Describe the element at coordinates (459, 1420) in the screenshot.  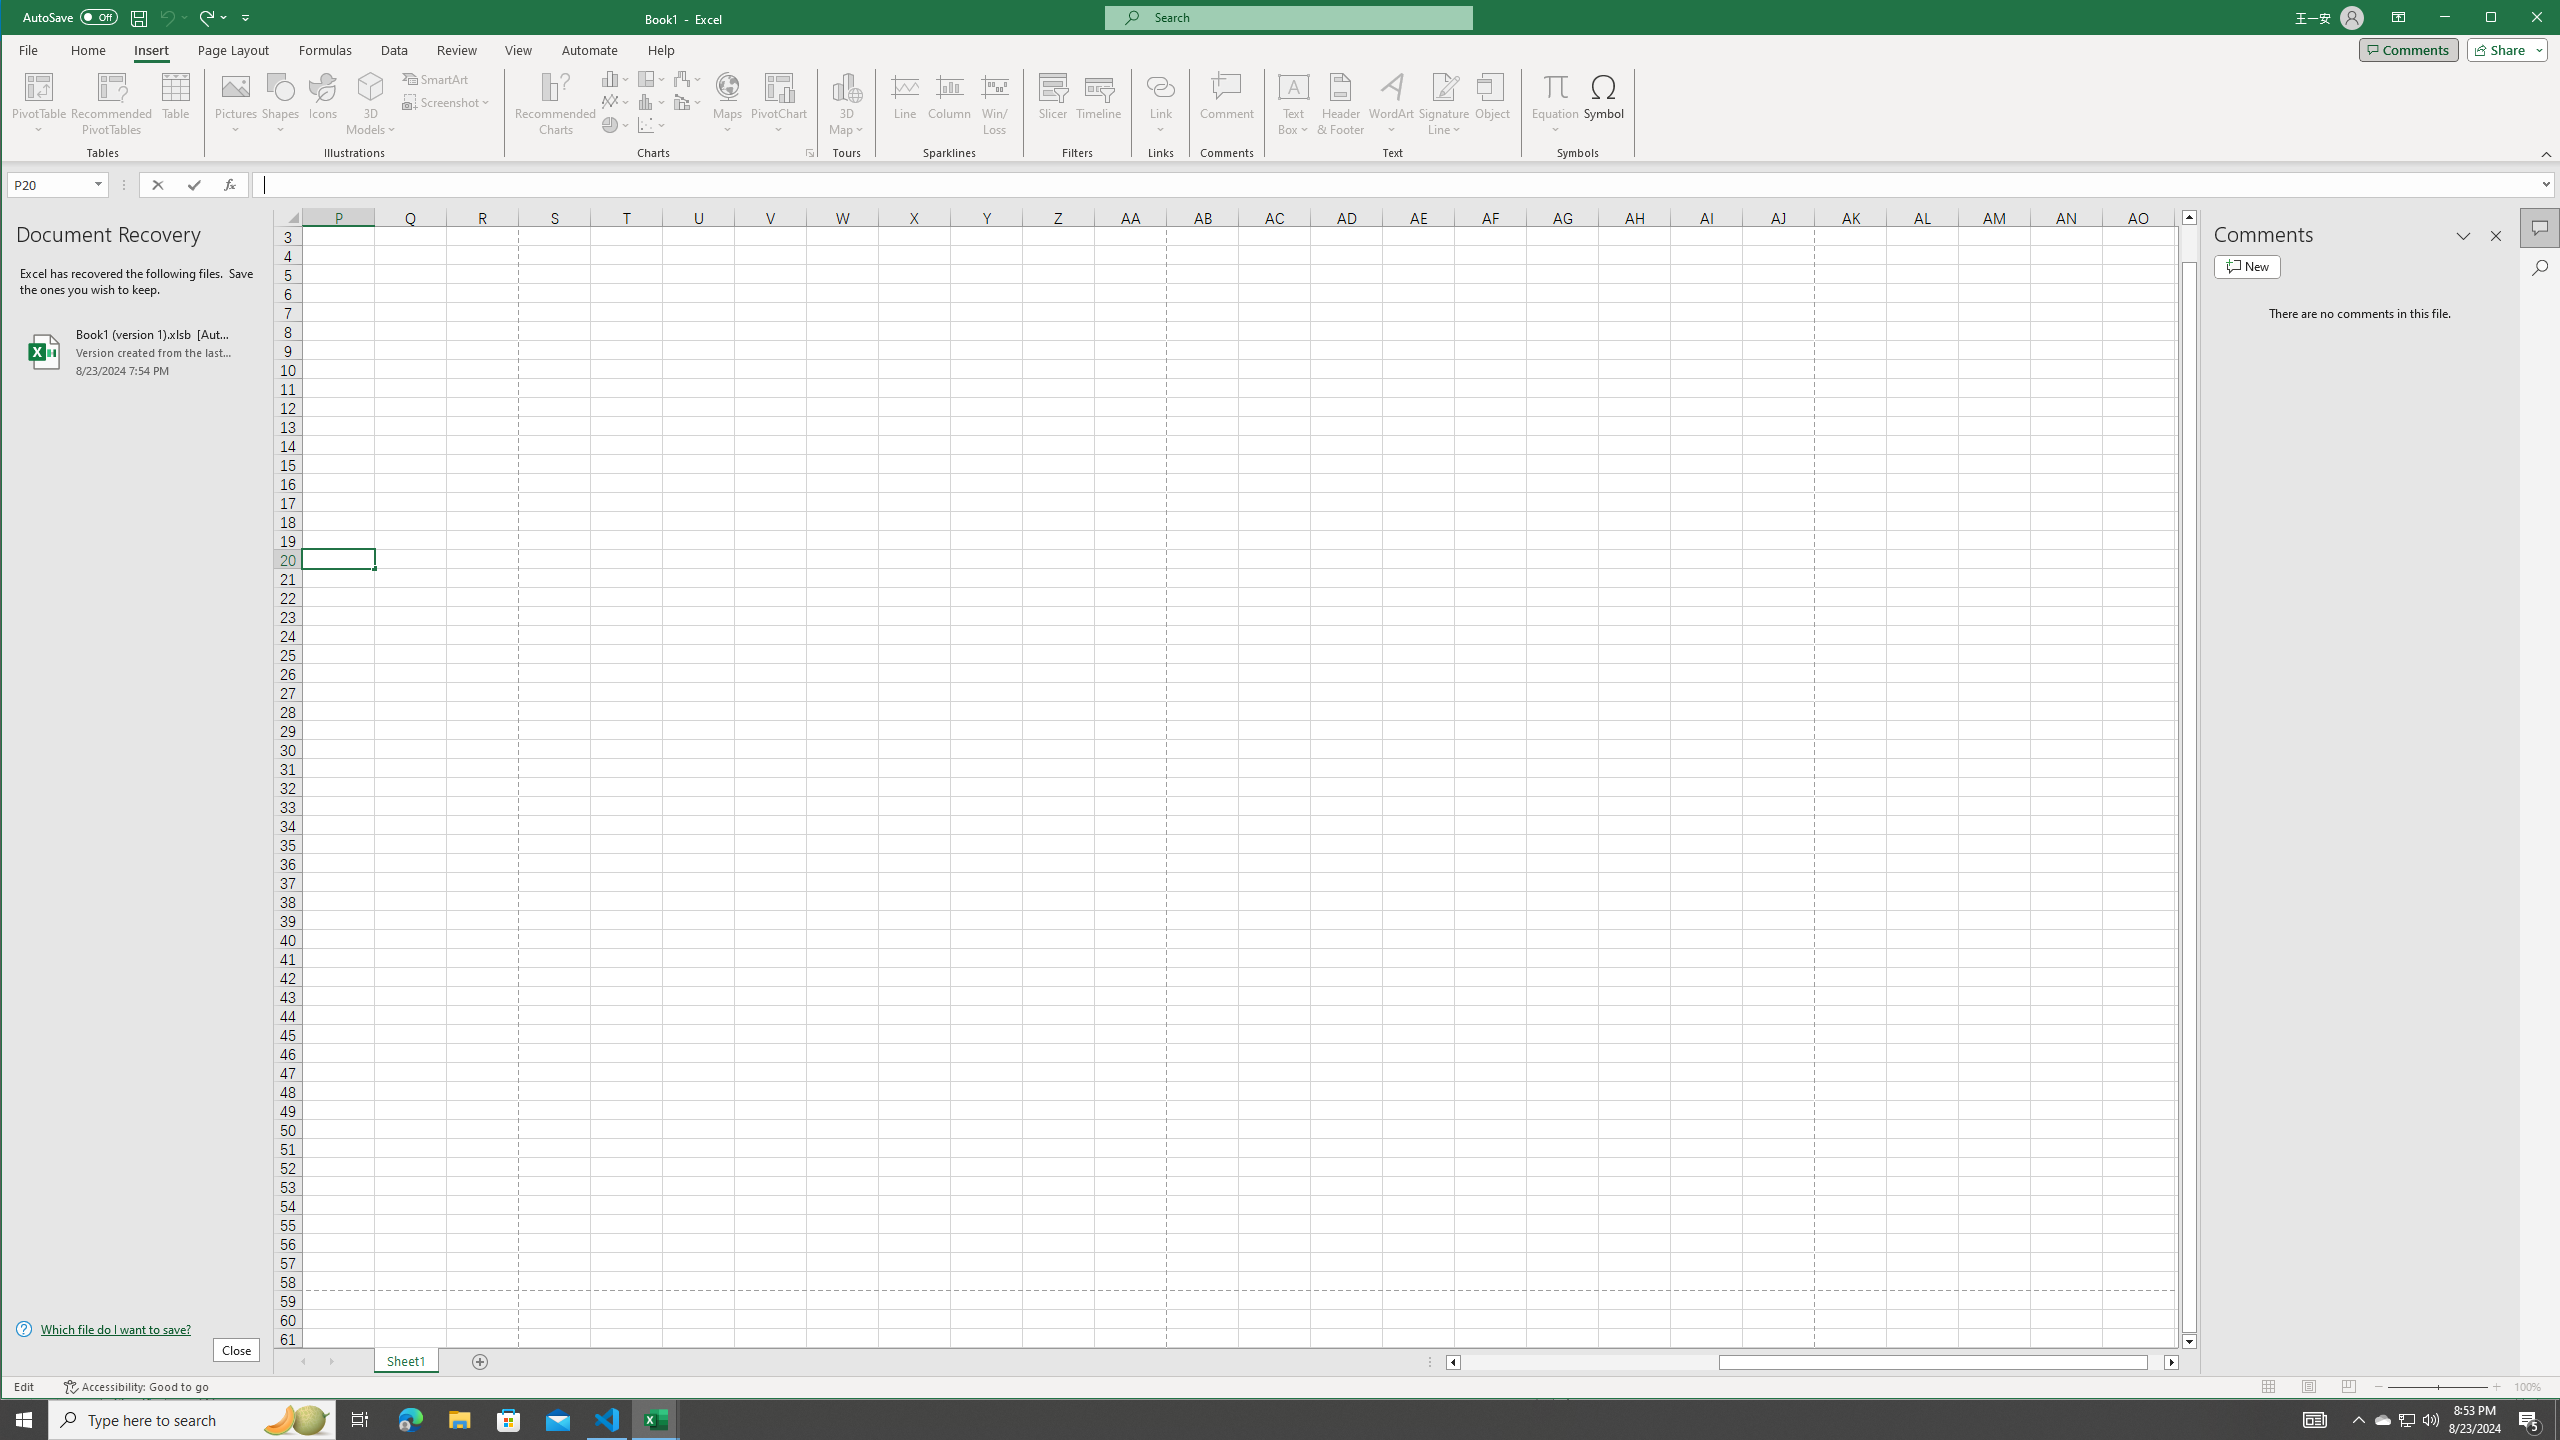
I see `File Explorer` at that location.